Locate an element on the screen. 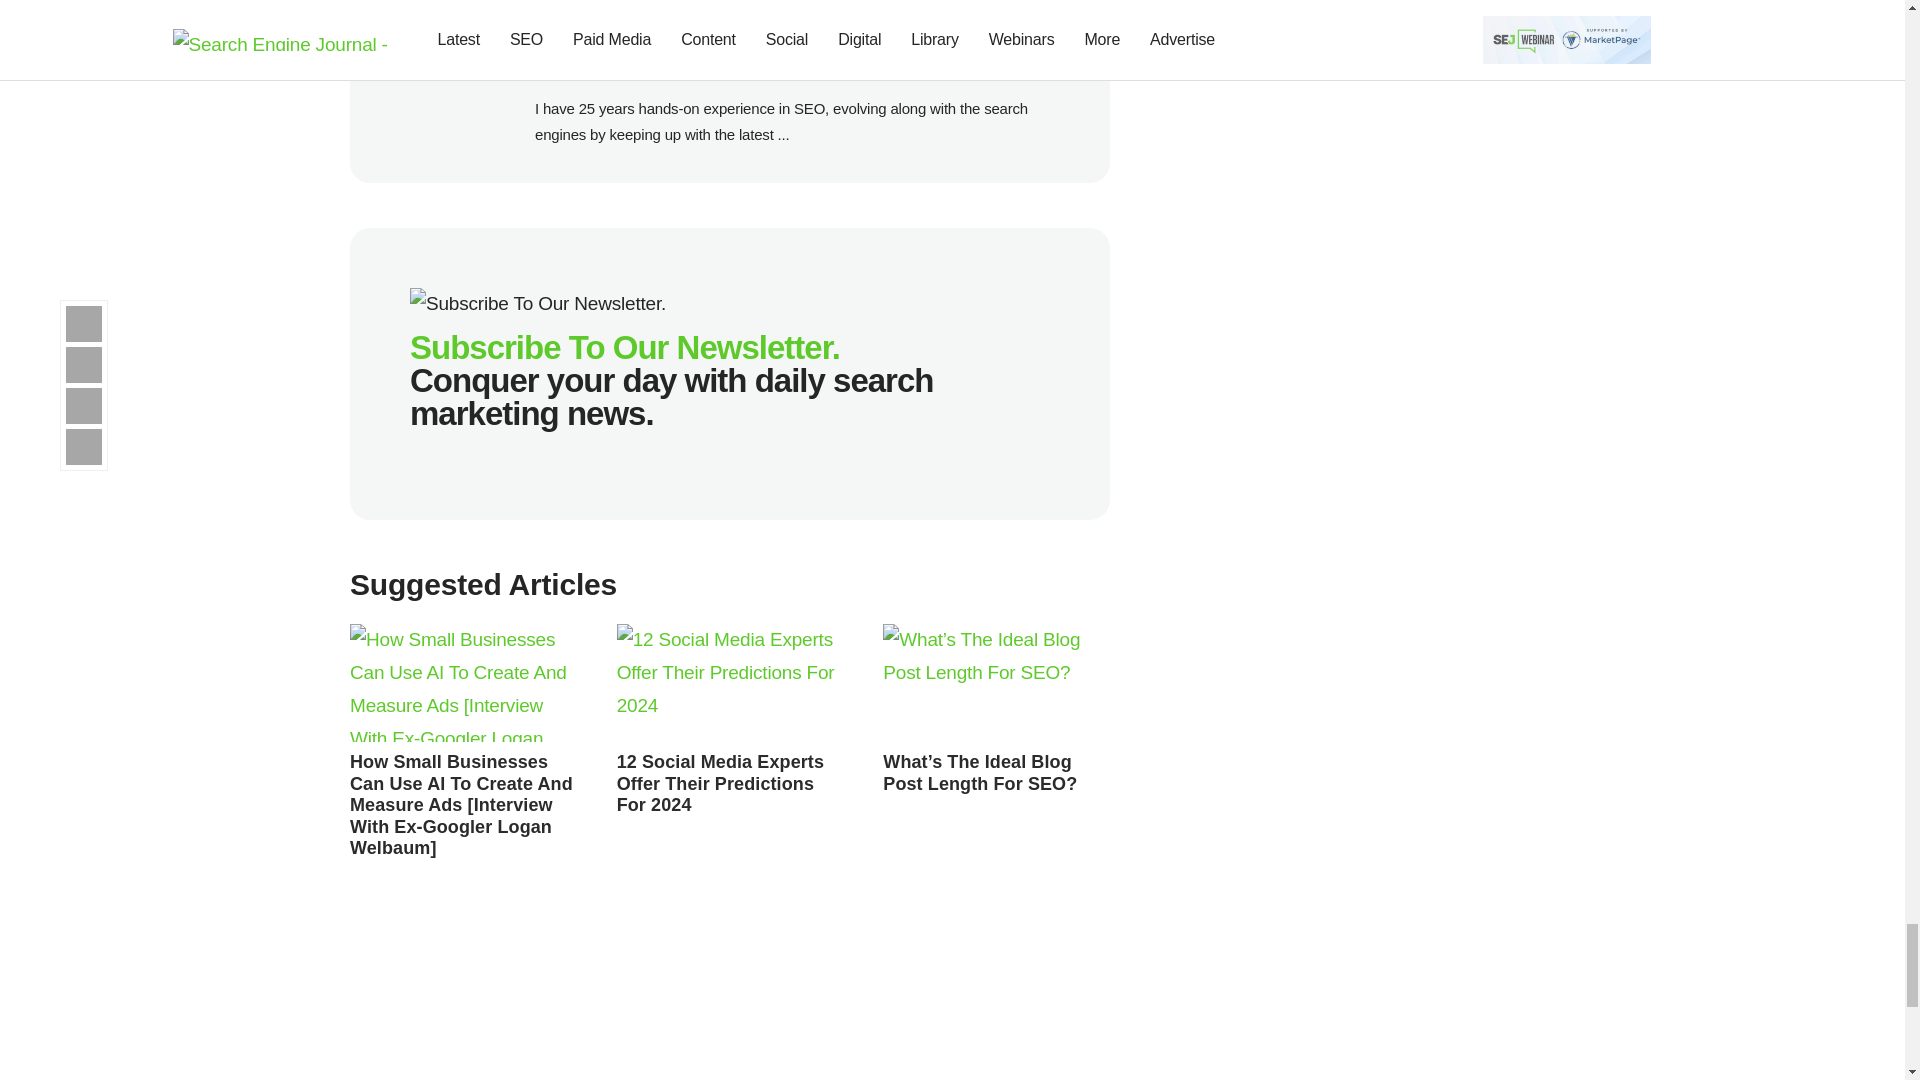 The width and height of the screenshot is (1920, 1080). Read the Article is located at coordinates (730, 682).